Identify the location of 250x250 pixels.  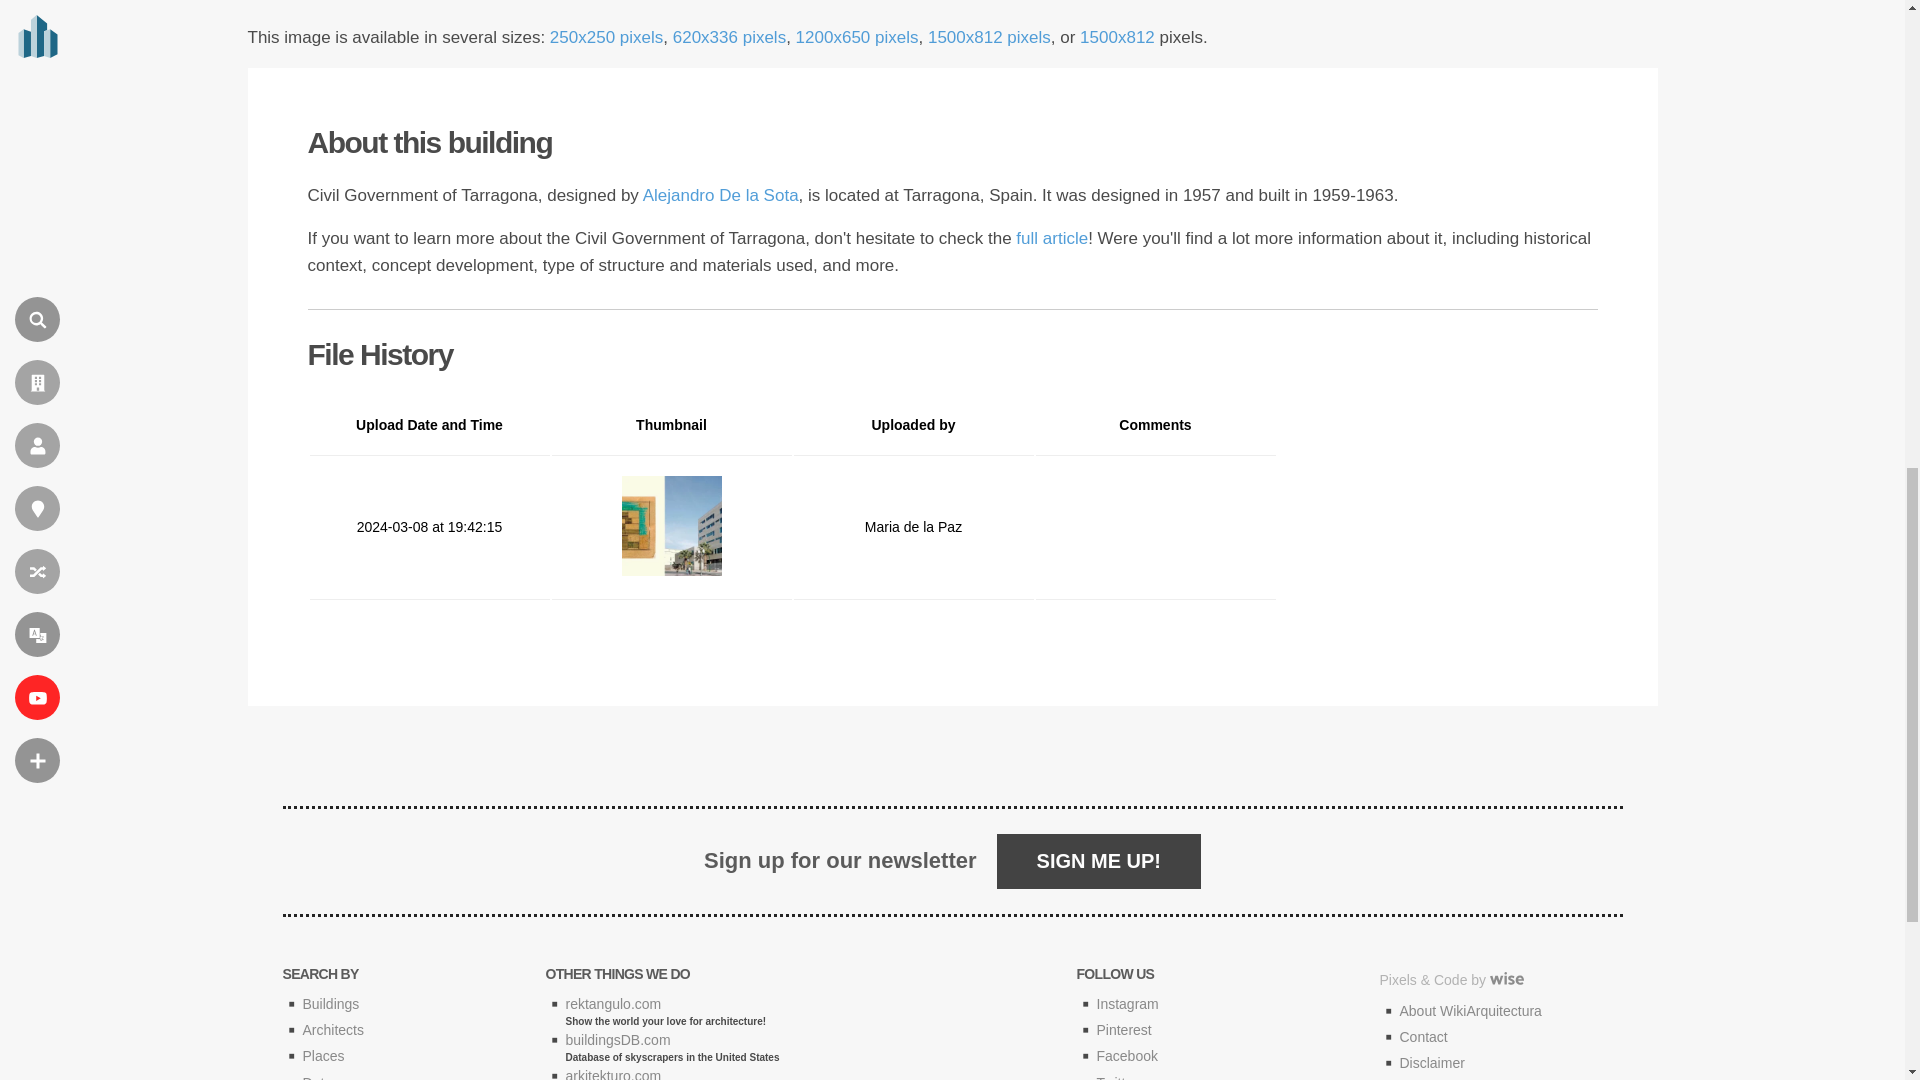
(606, 38).